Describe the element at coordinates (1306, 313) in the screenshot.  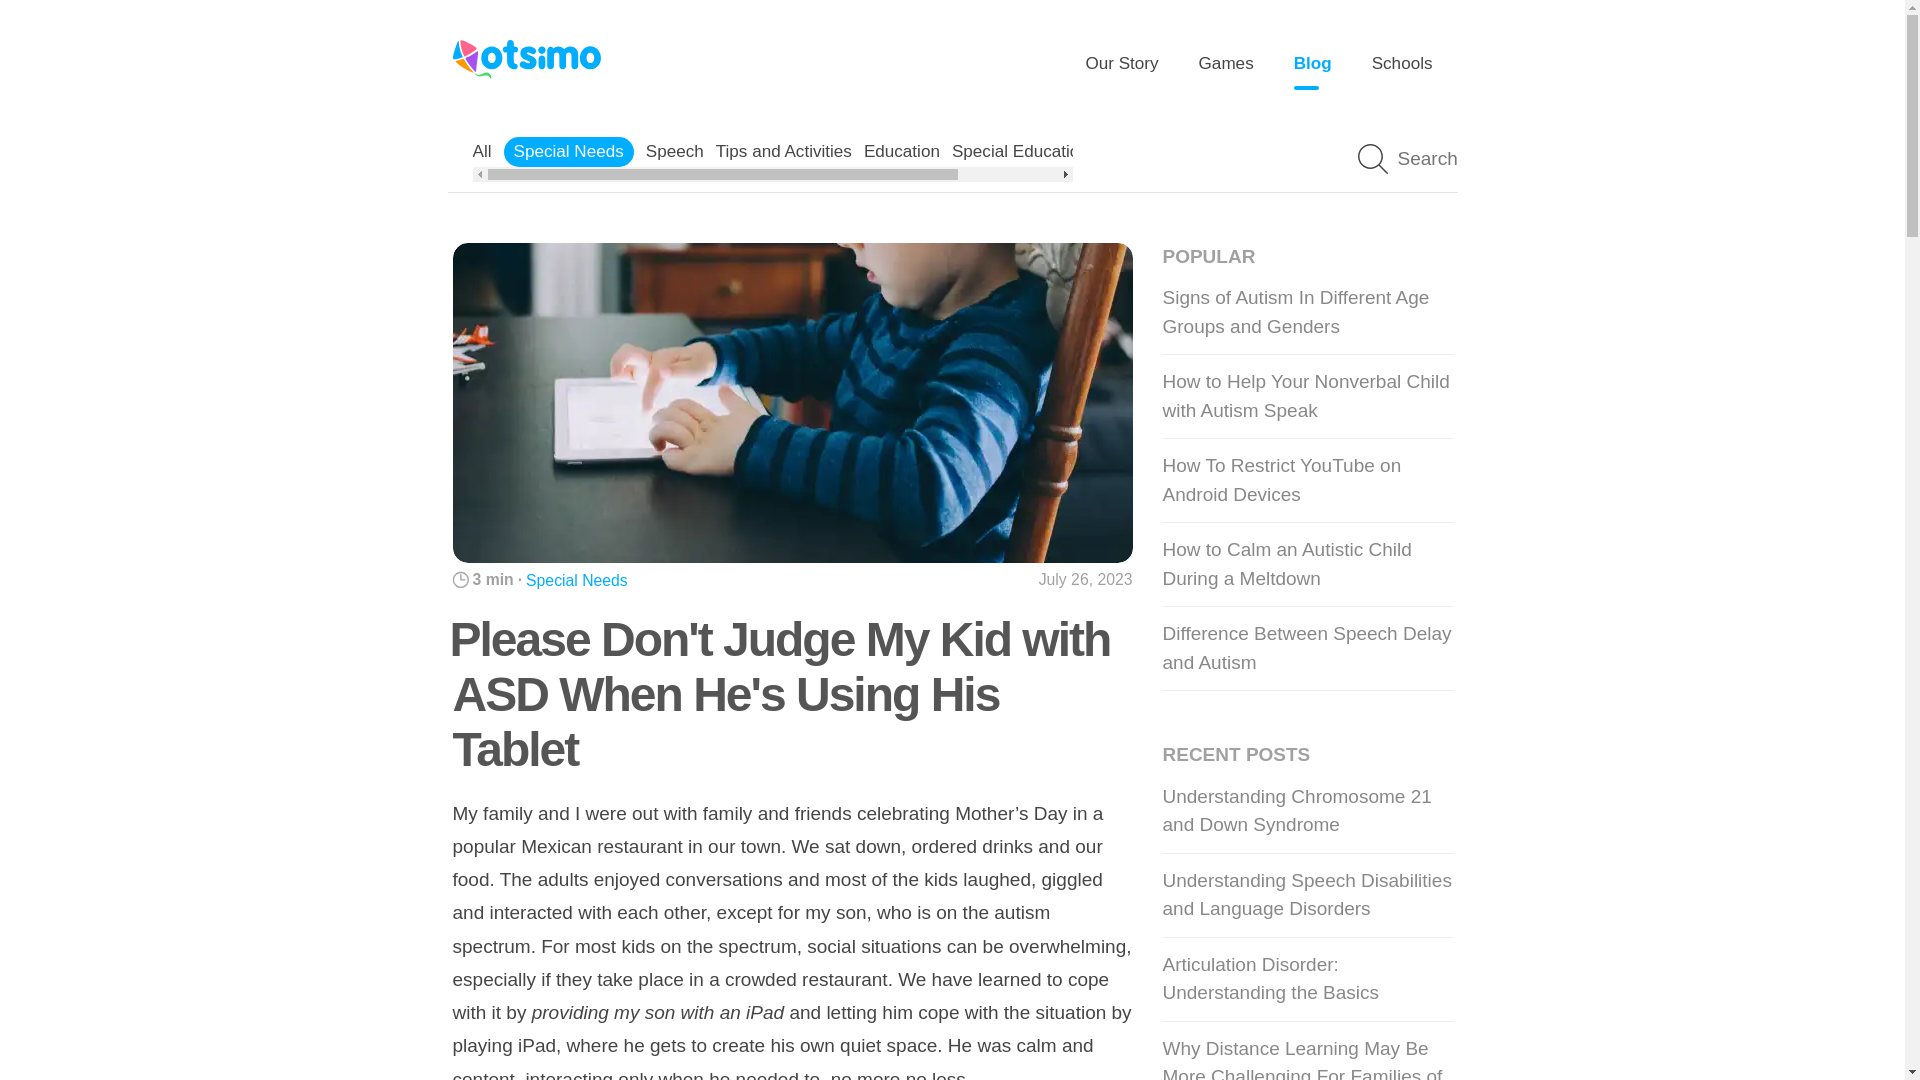
I see `Signs of Autism In Different Age Groups and Genders` at that location.